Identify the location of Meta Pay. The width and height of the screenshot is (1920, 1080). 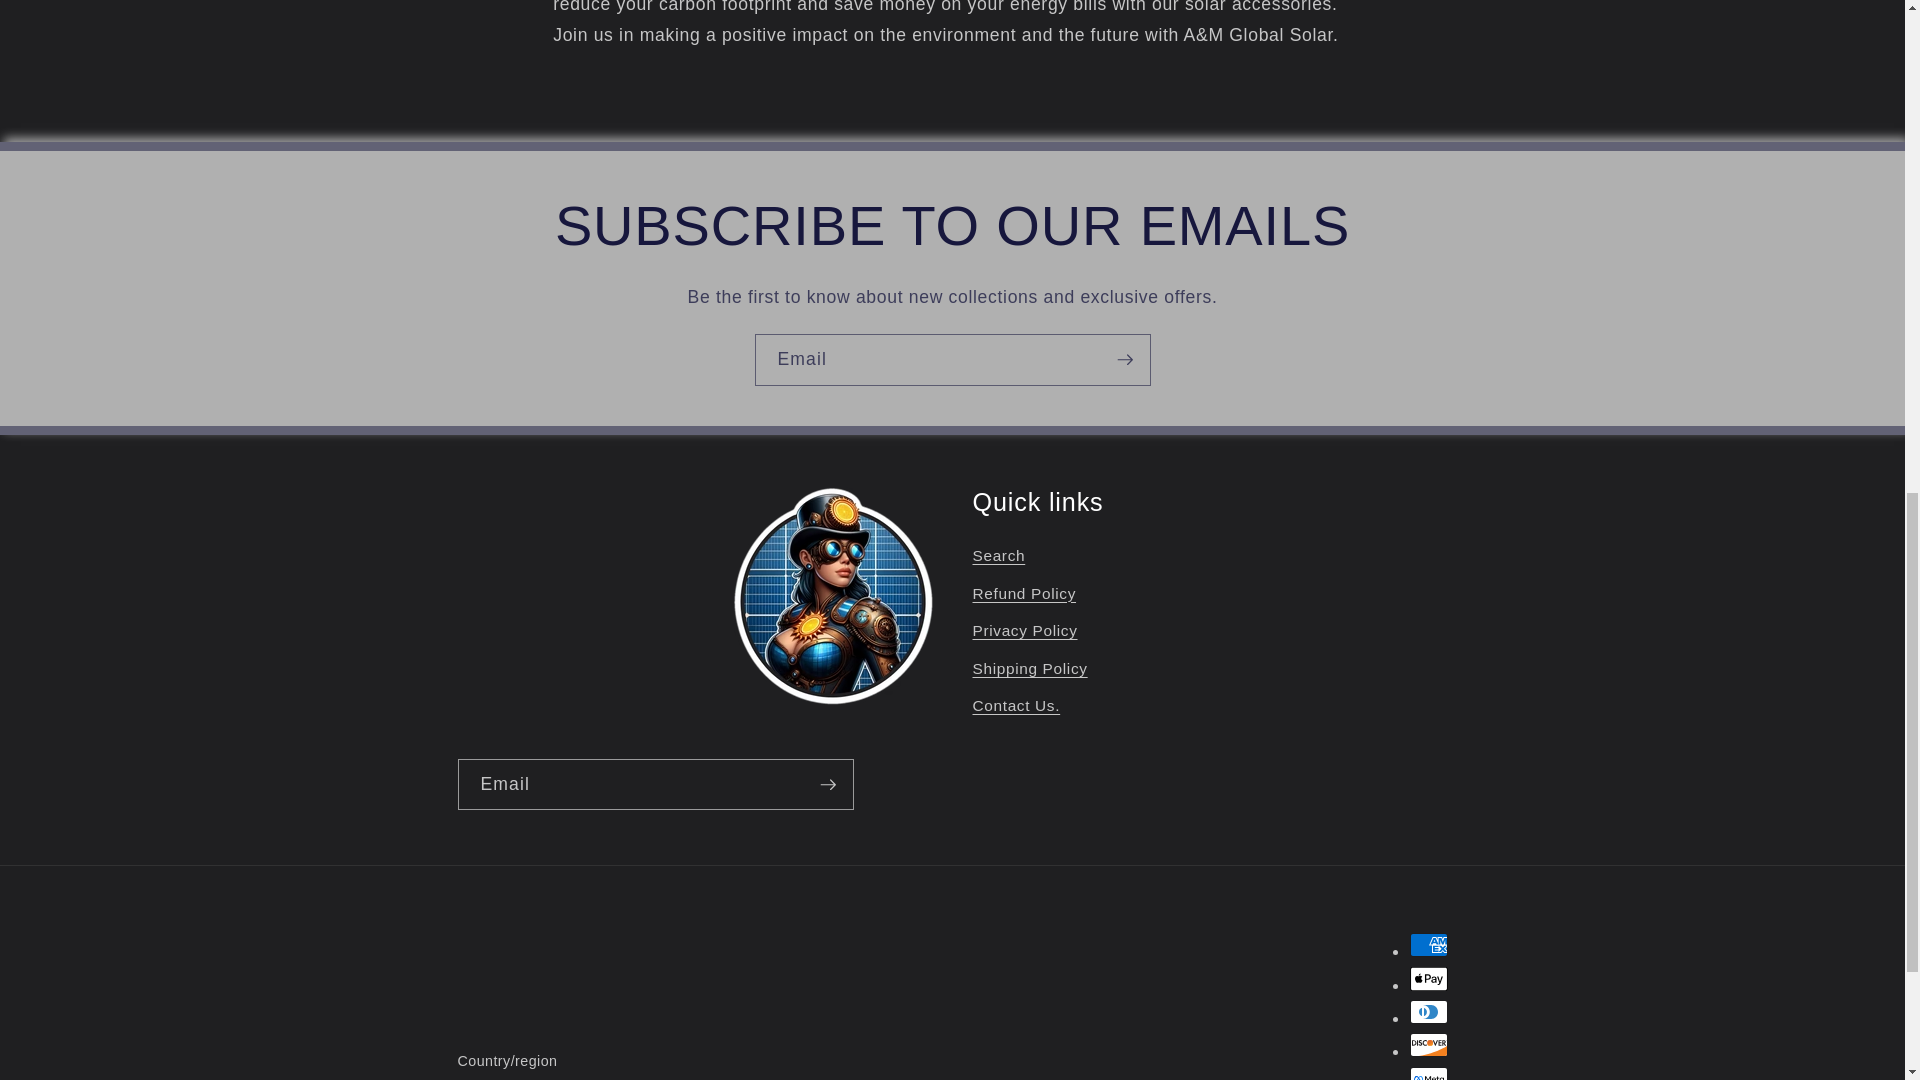
(1428, 1074).